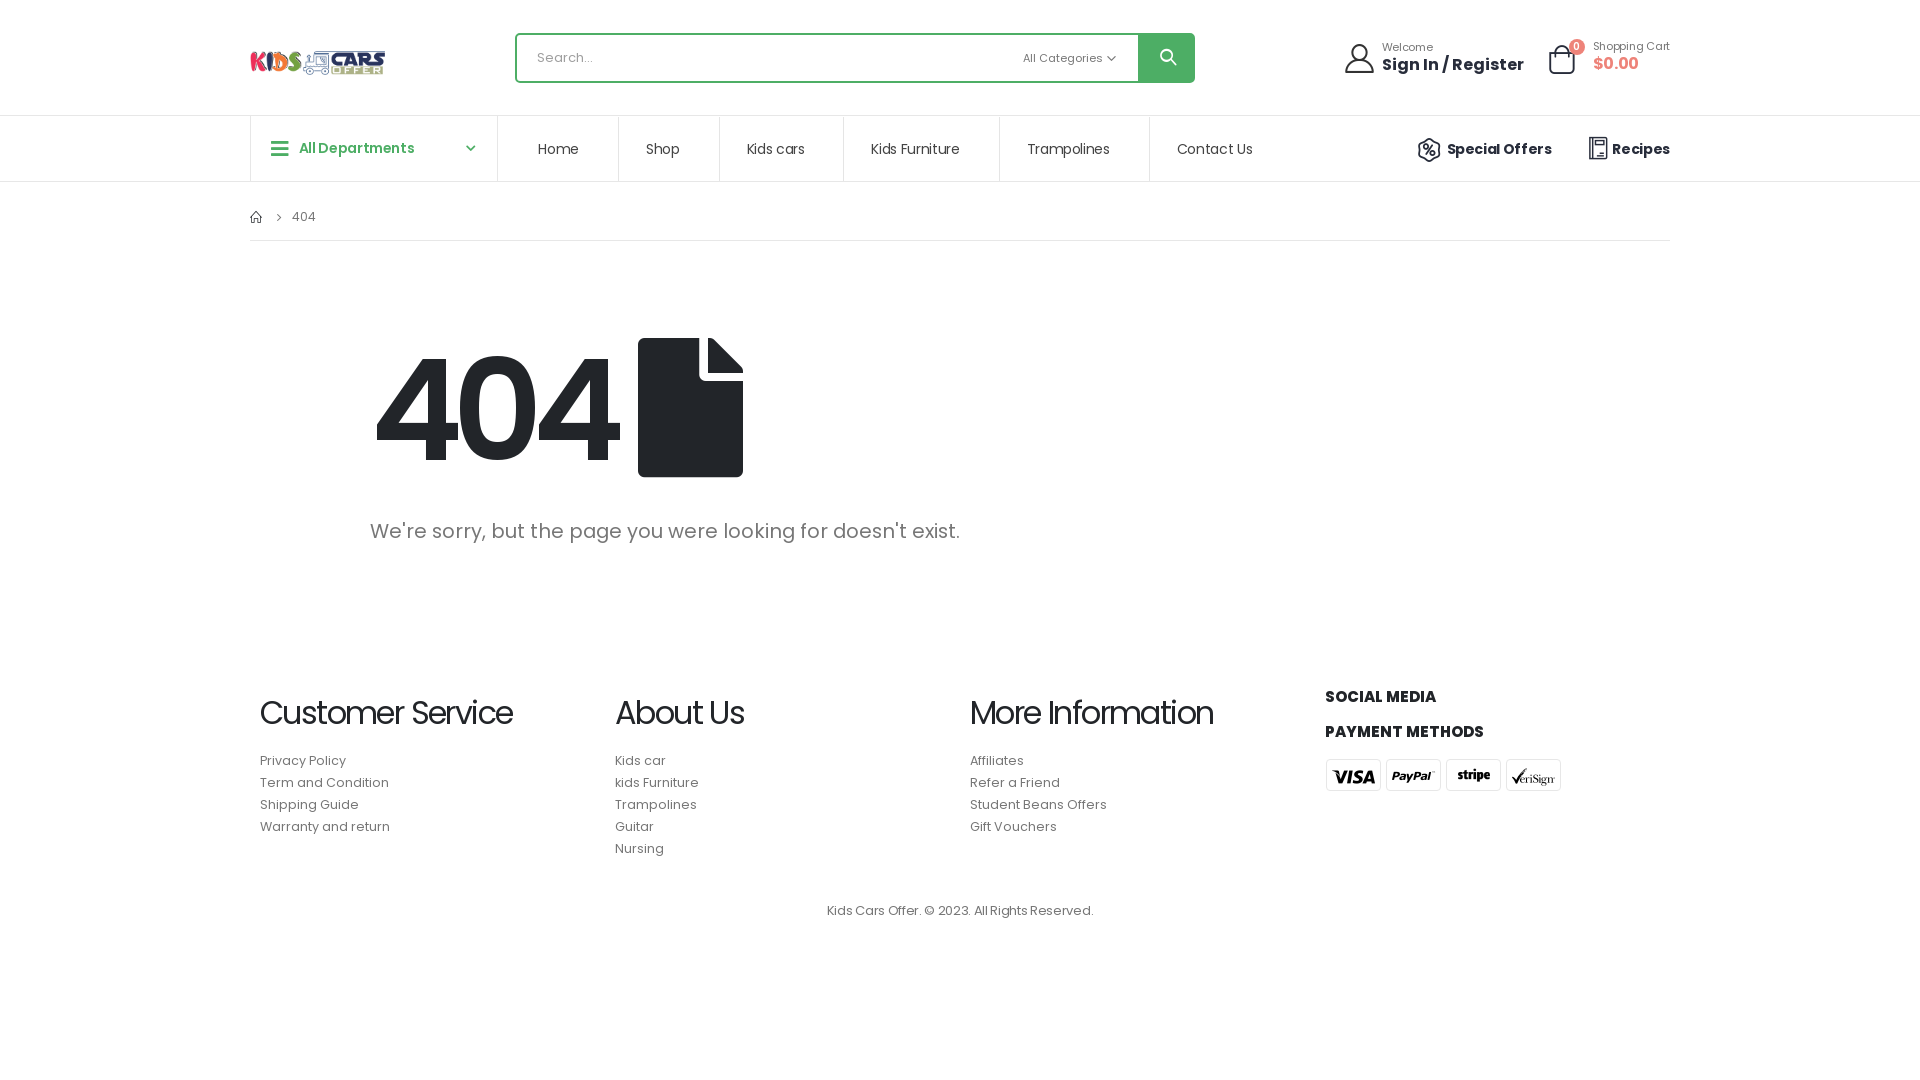 The height and width of the screenshot is (1080, 1920). What do you see at coordinates (1138, 783) in the screenshot?
I see `Refer a Friend` at bounding box center [1138, 783].